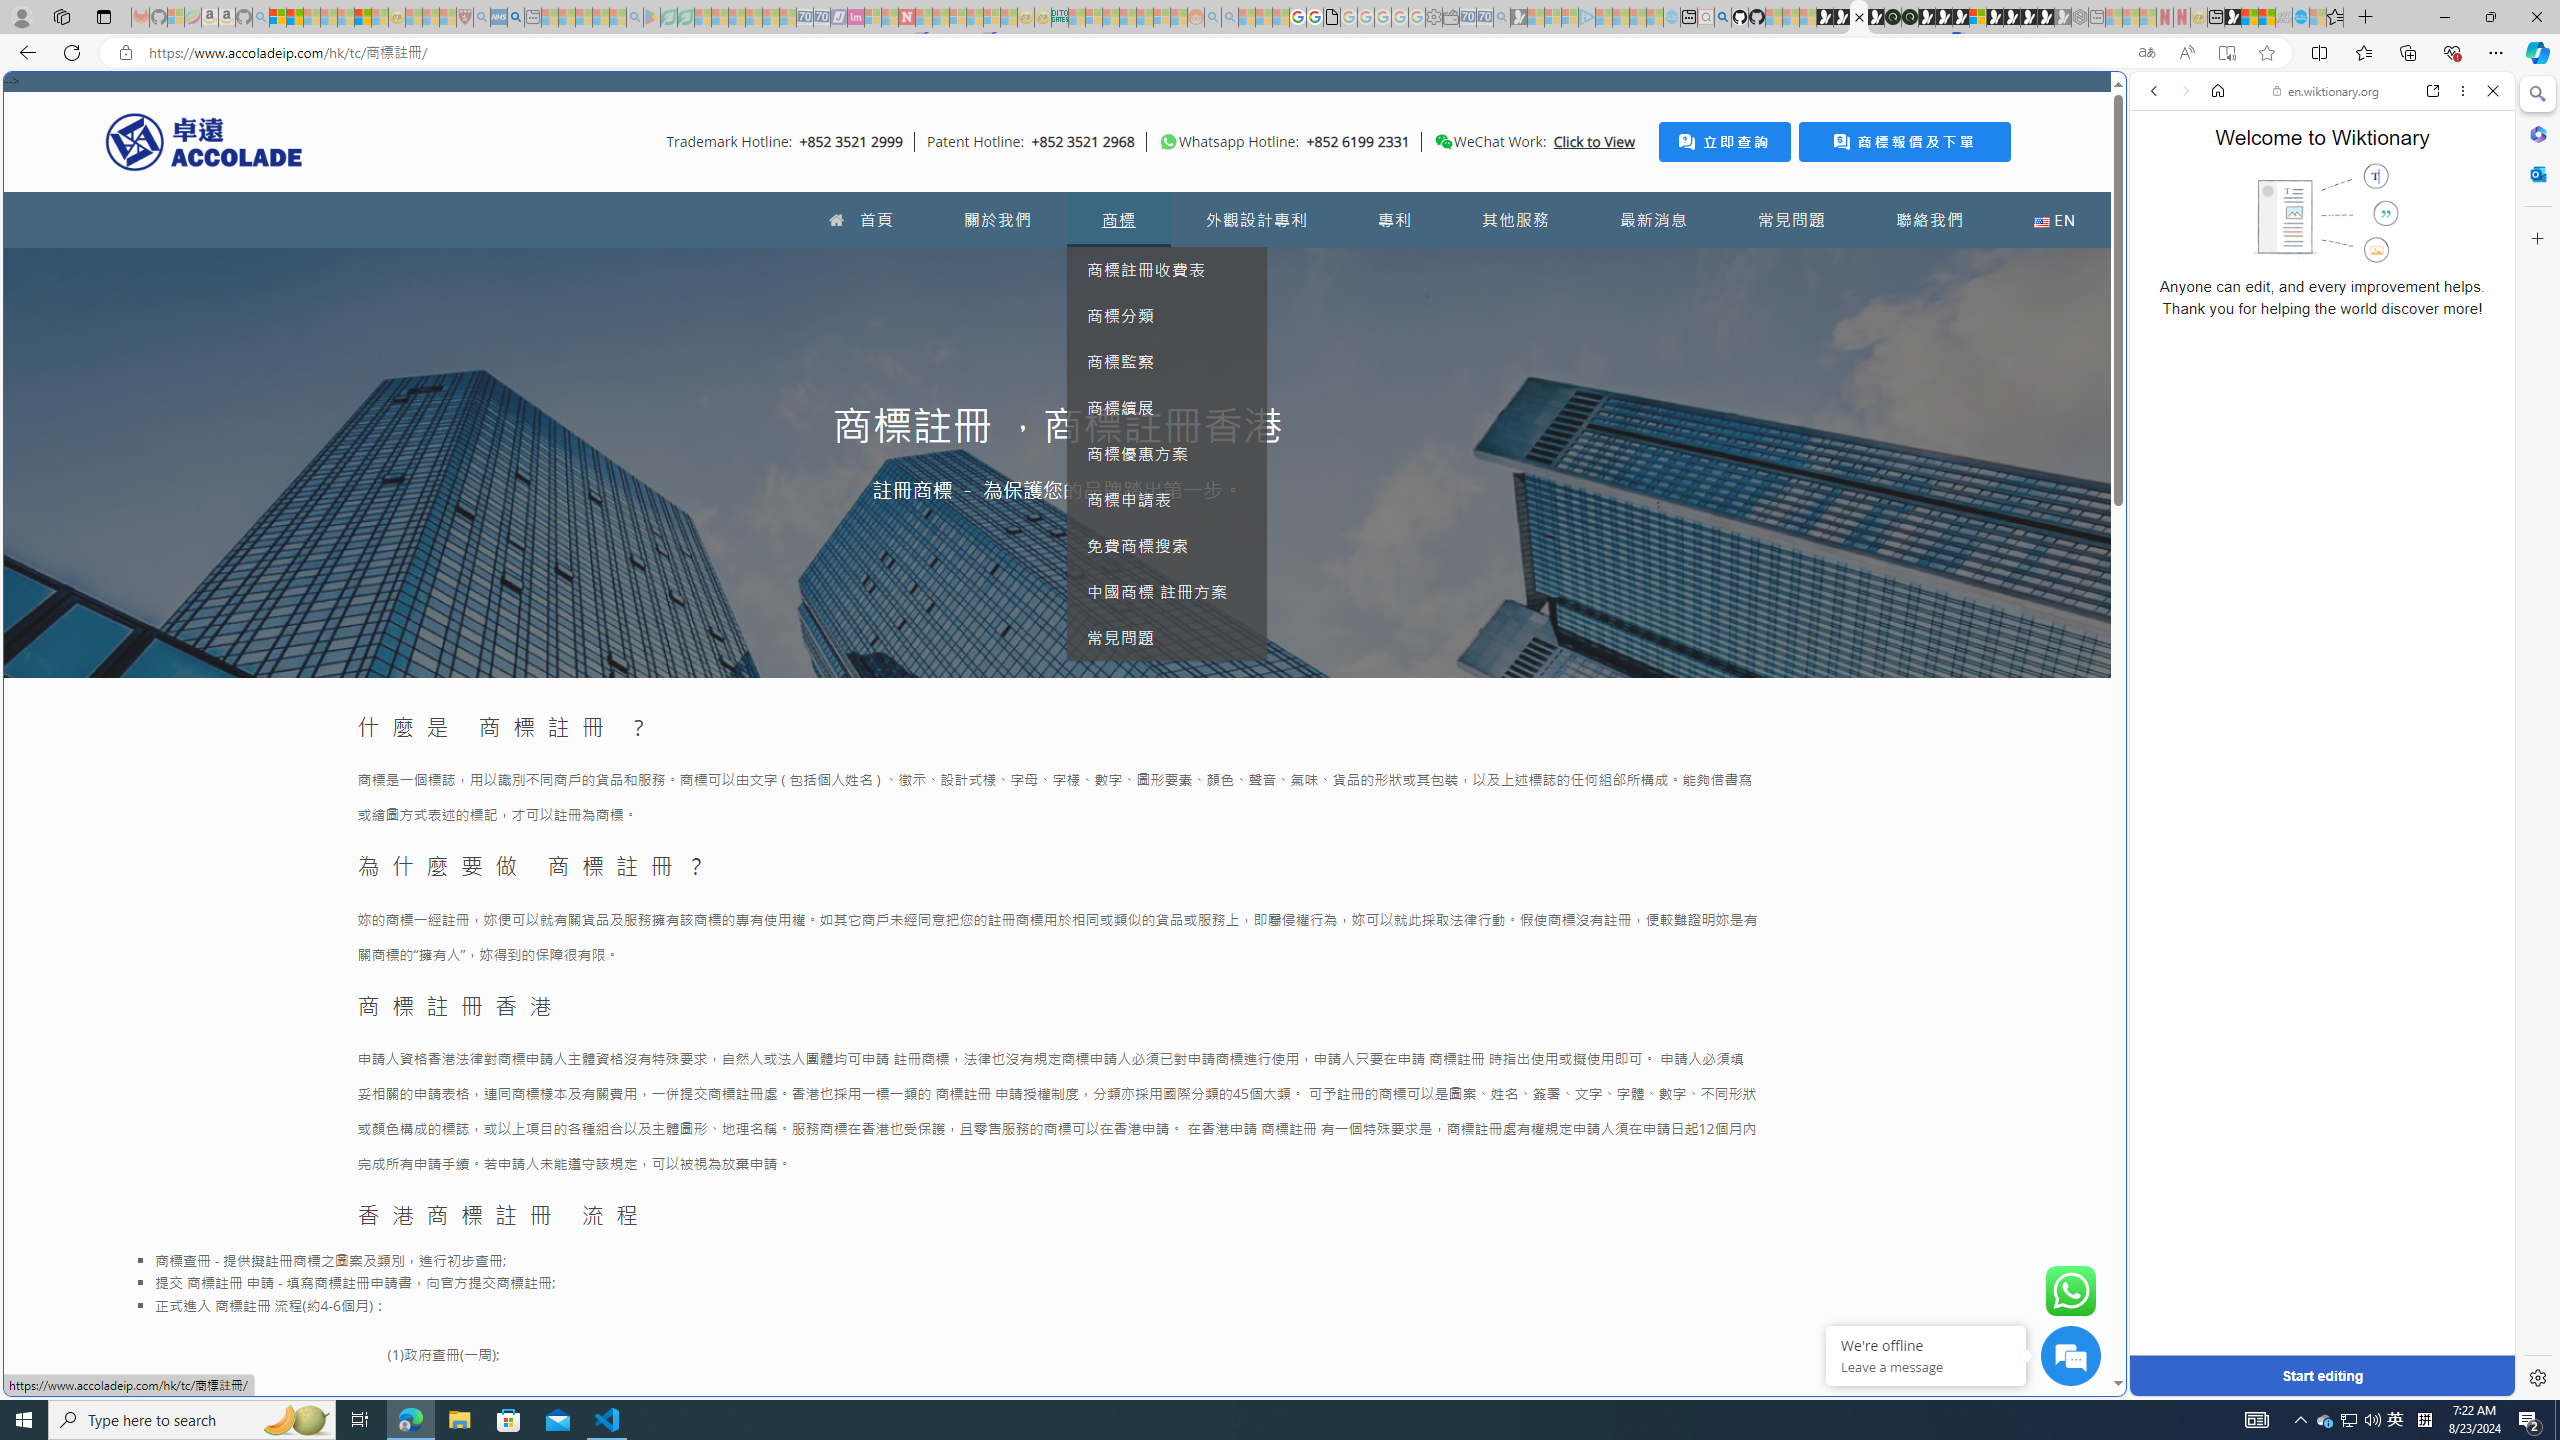 This screenshot has width=2560, height=1440. What do you see at coordinates (1842, 17) in the screenshot?
I see `Play Zoo Boom in your browser | Games from Microsoft Start` at bounding box center [1842, 17].